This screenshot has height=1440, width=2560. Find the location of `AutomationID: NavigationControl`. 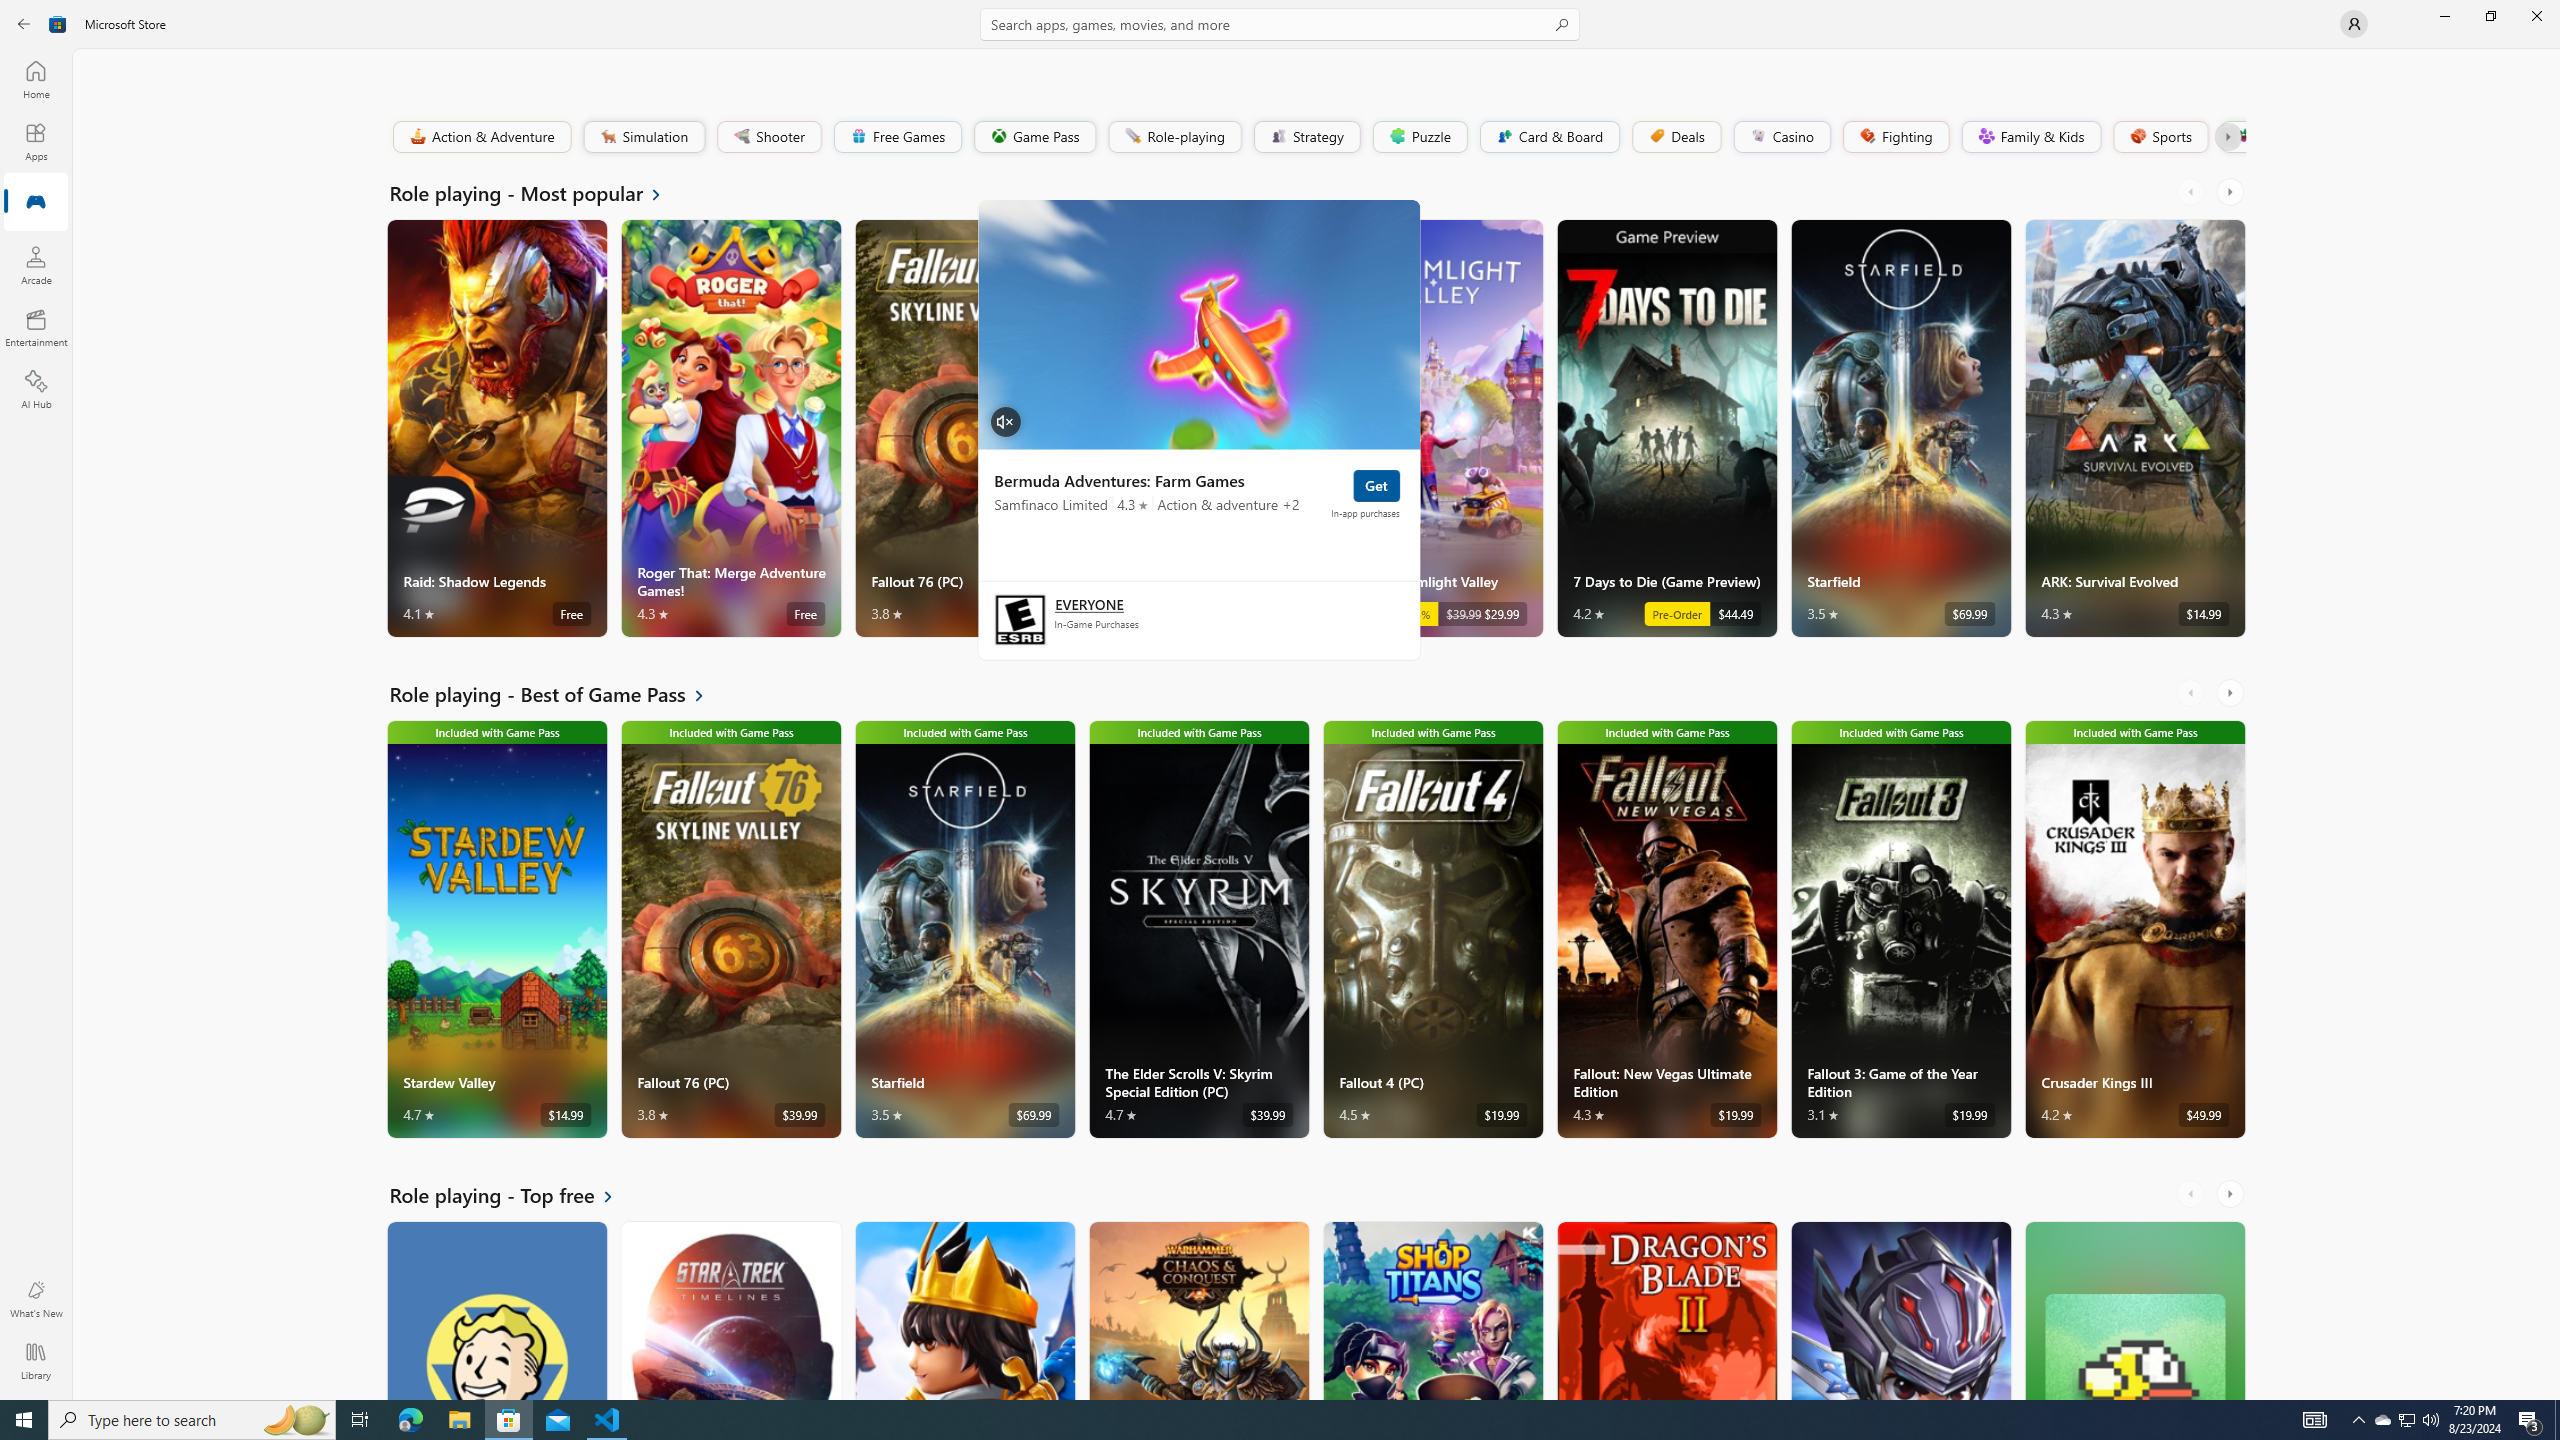

AutomationID: NavigationControl is located at coordinates (1280, 700).